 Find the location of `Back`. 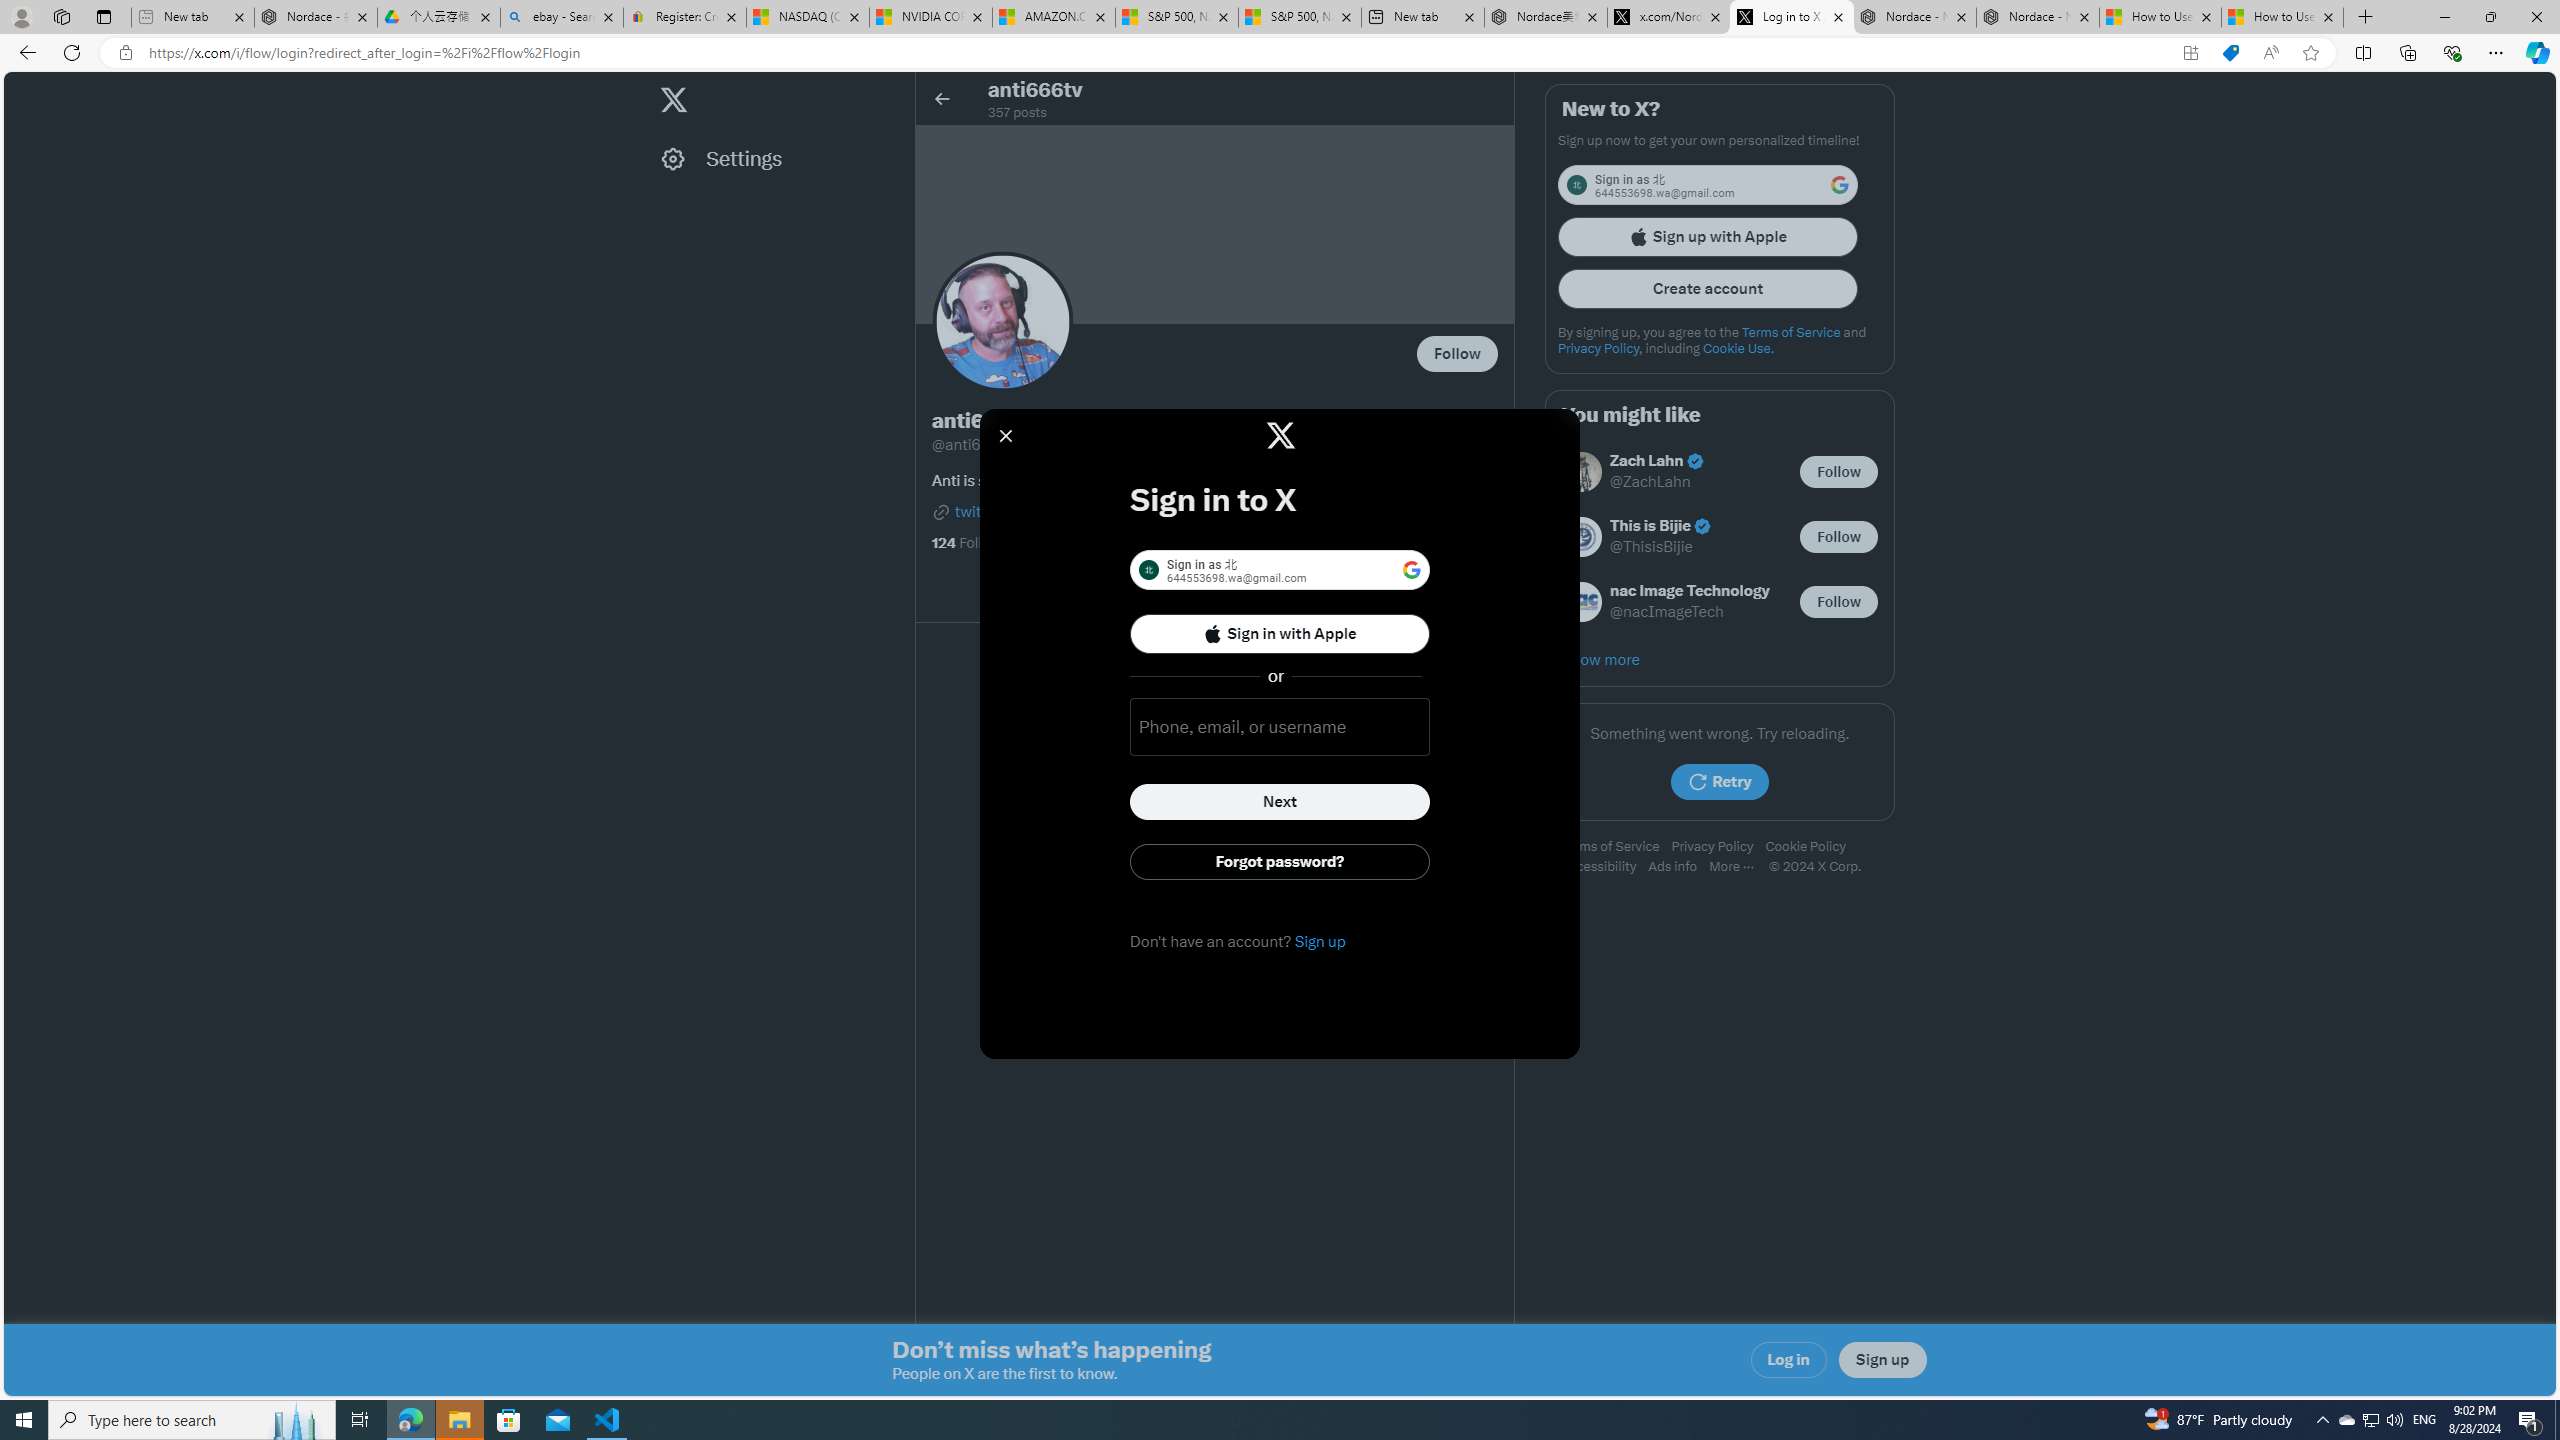

Back is located at coordinates (24, 52).